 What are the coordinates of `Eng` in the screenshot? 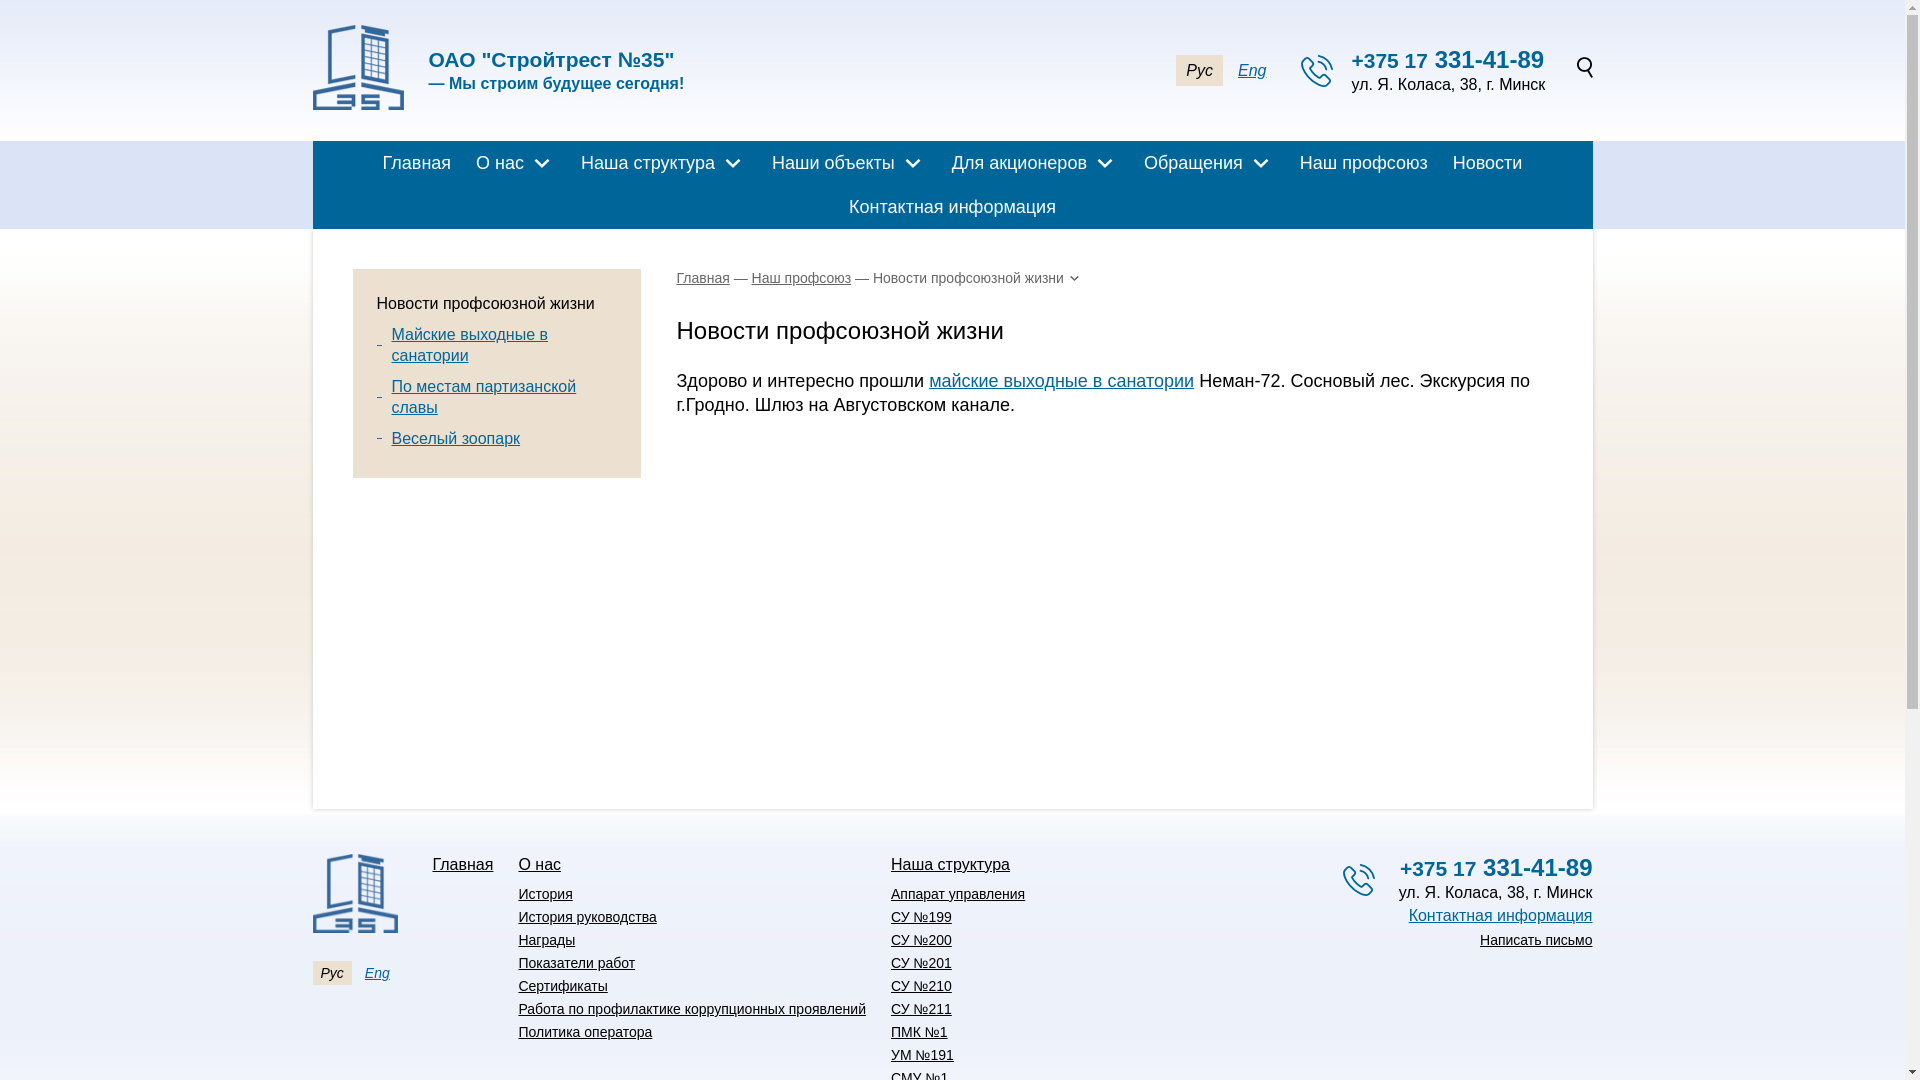 It's located at (378, 973).